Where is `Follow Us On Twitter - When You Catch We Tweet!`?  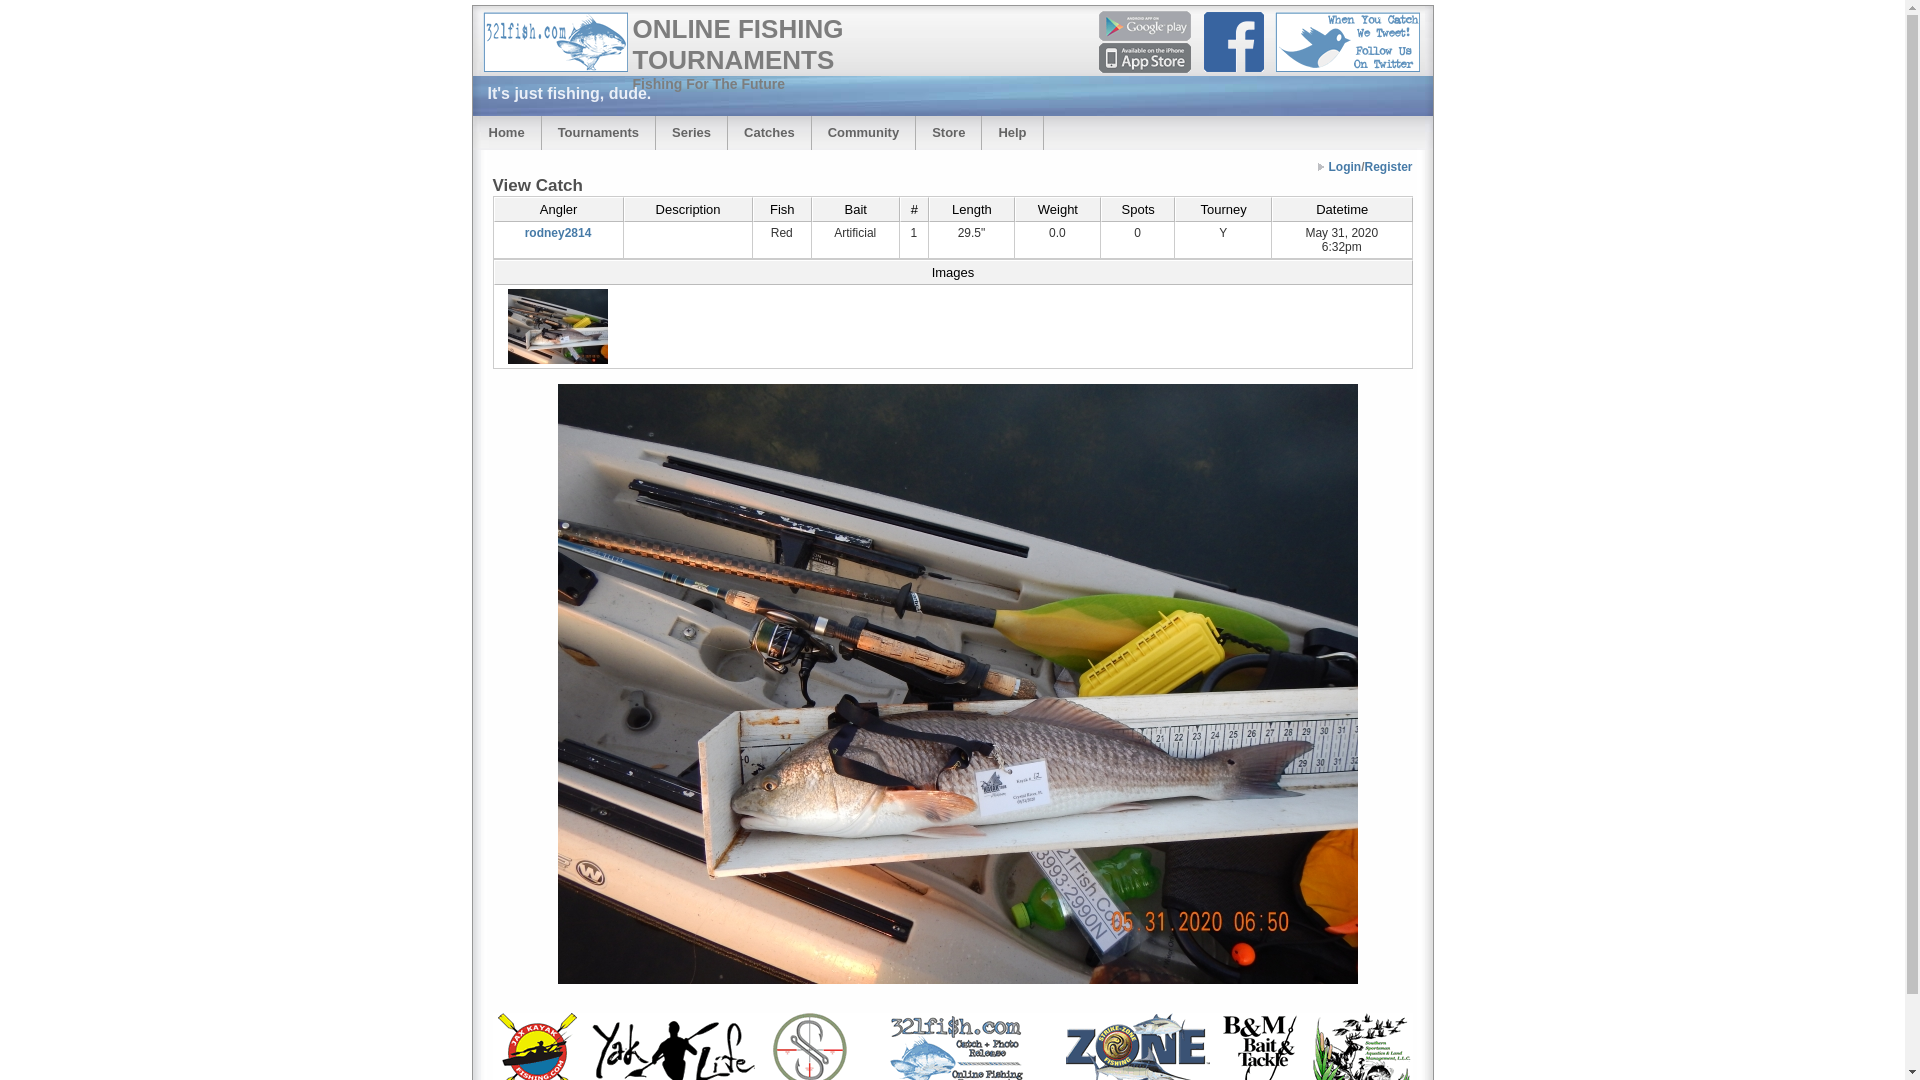 Follow Us On Twitter - When You Catch We Tweet! is located at coordinates (1346, 42).